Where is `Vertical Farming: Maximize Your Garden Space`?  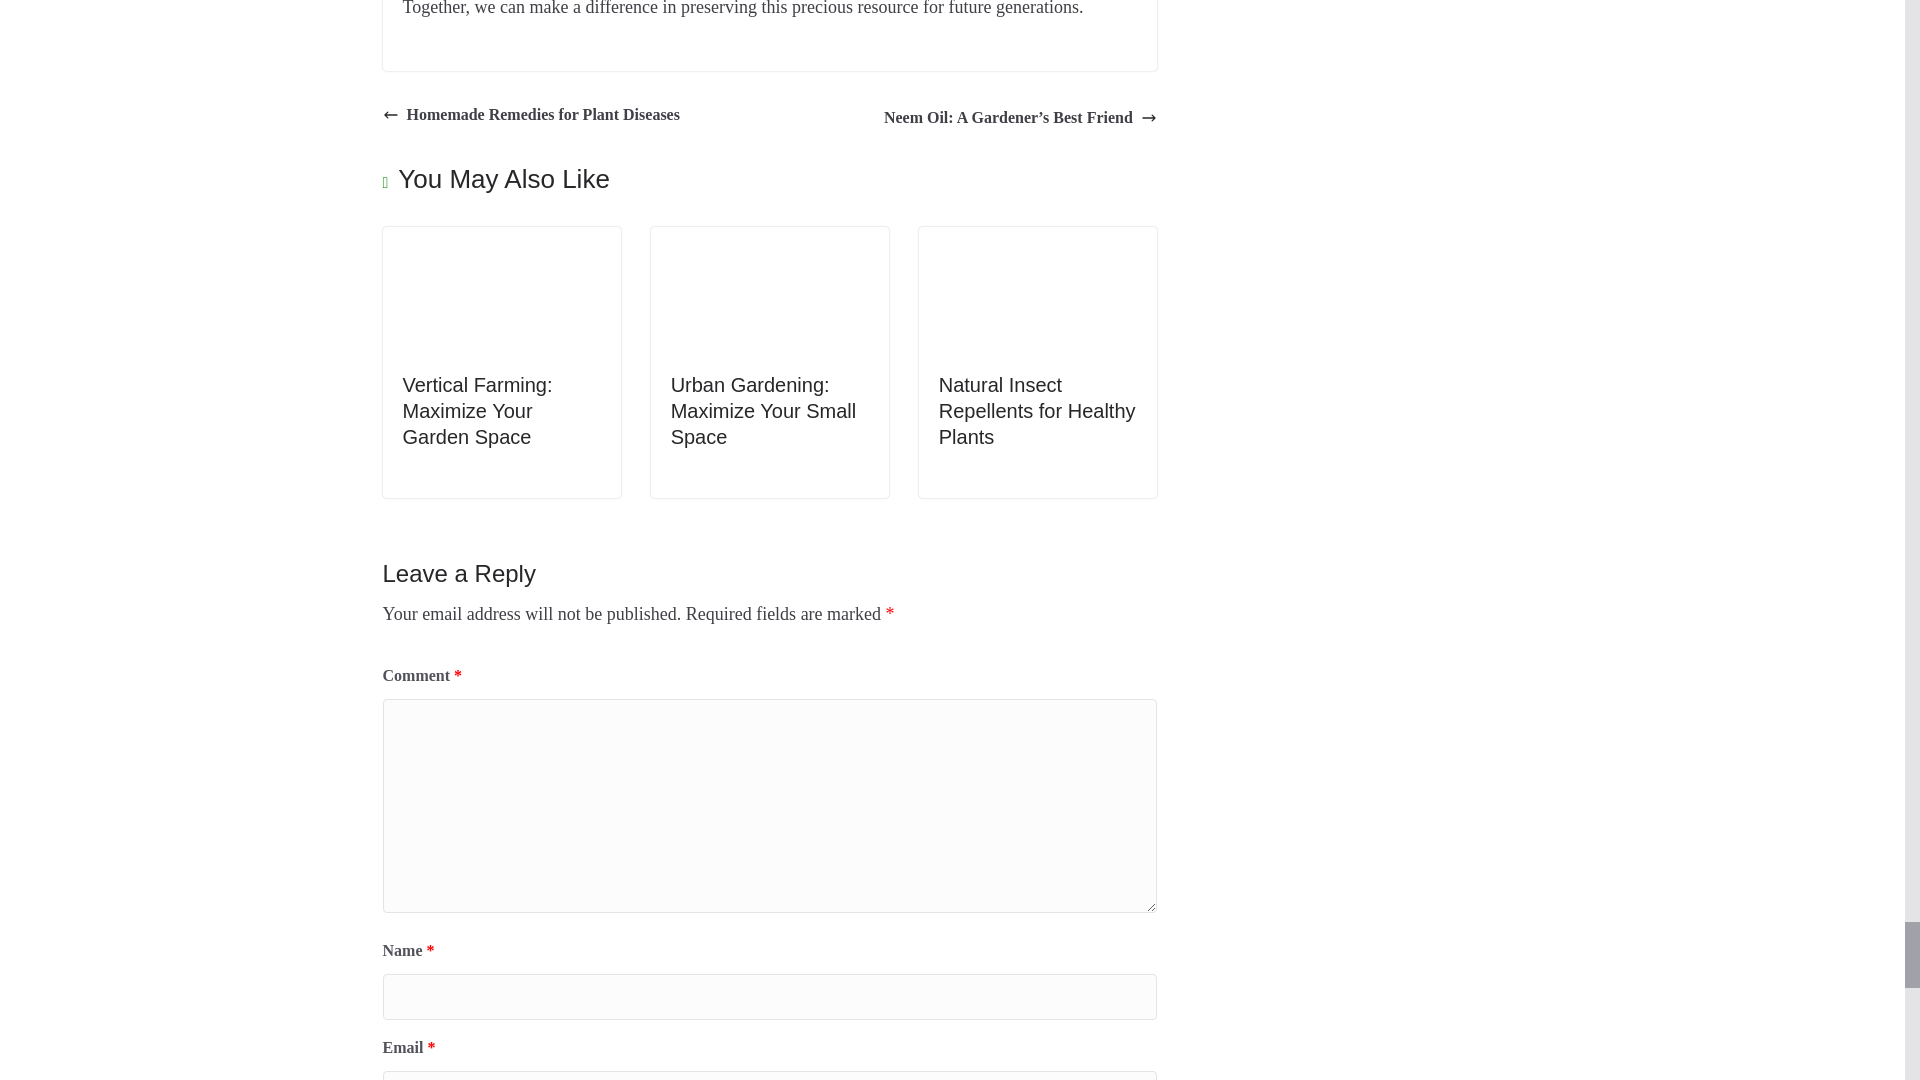
Vertical Farming: Maximize Your Garden Space is located at coordinates (501, 242).